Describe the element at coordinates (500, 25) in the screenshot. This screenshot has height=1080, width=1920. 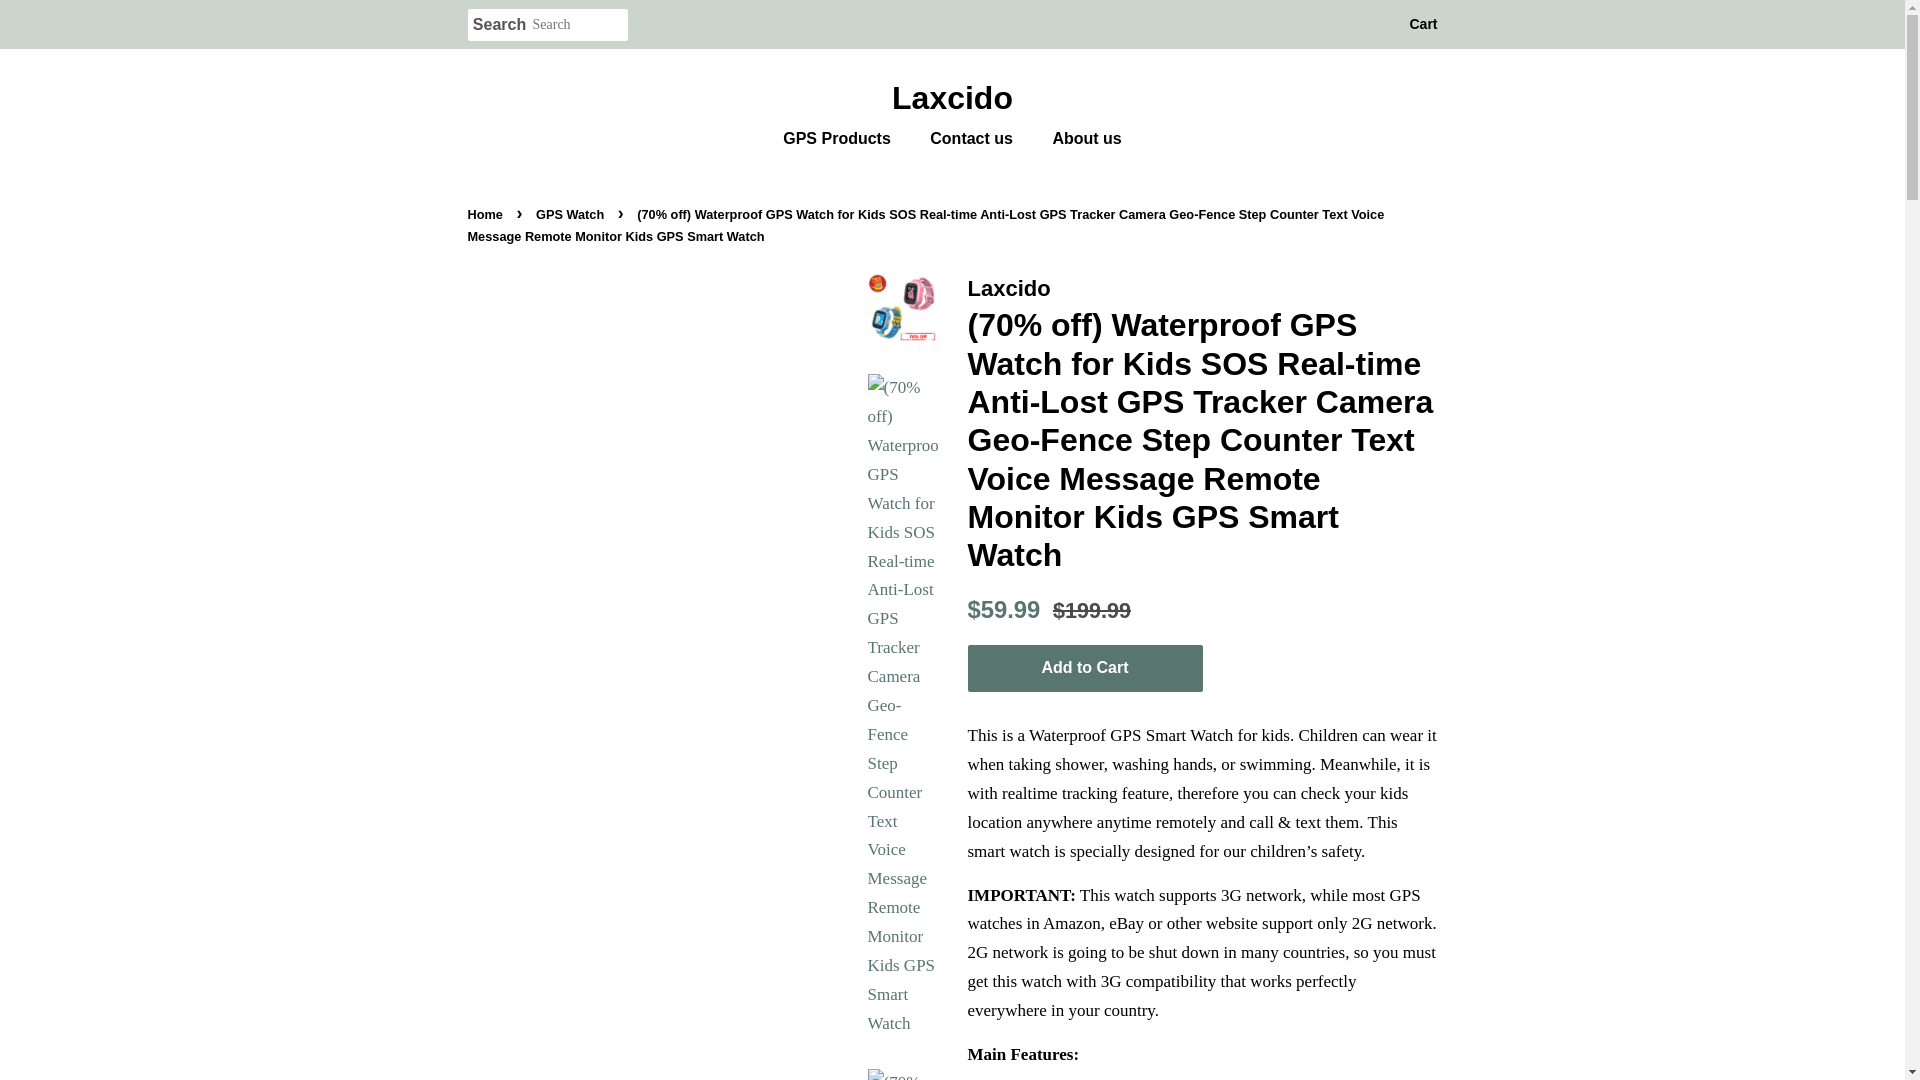
I see `Search` at that location.